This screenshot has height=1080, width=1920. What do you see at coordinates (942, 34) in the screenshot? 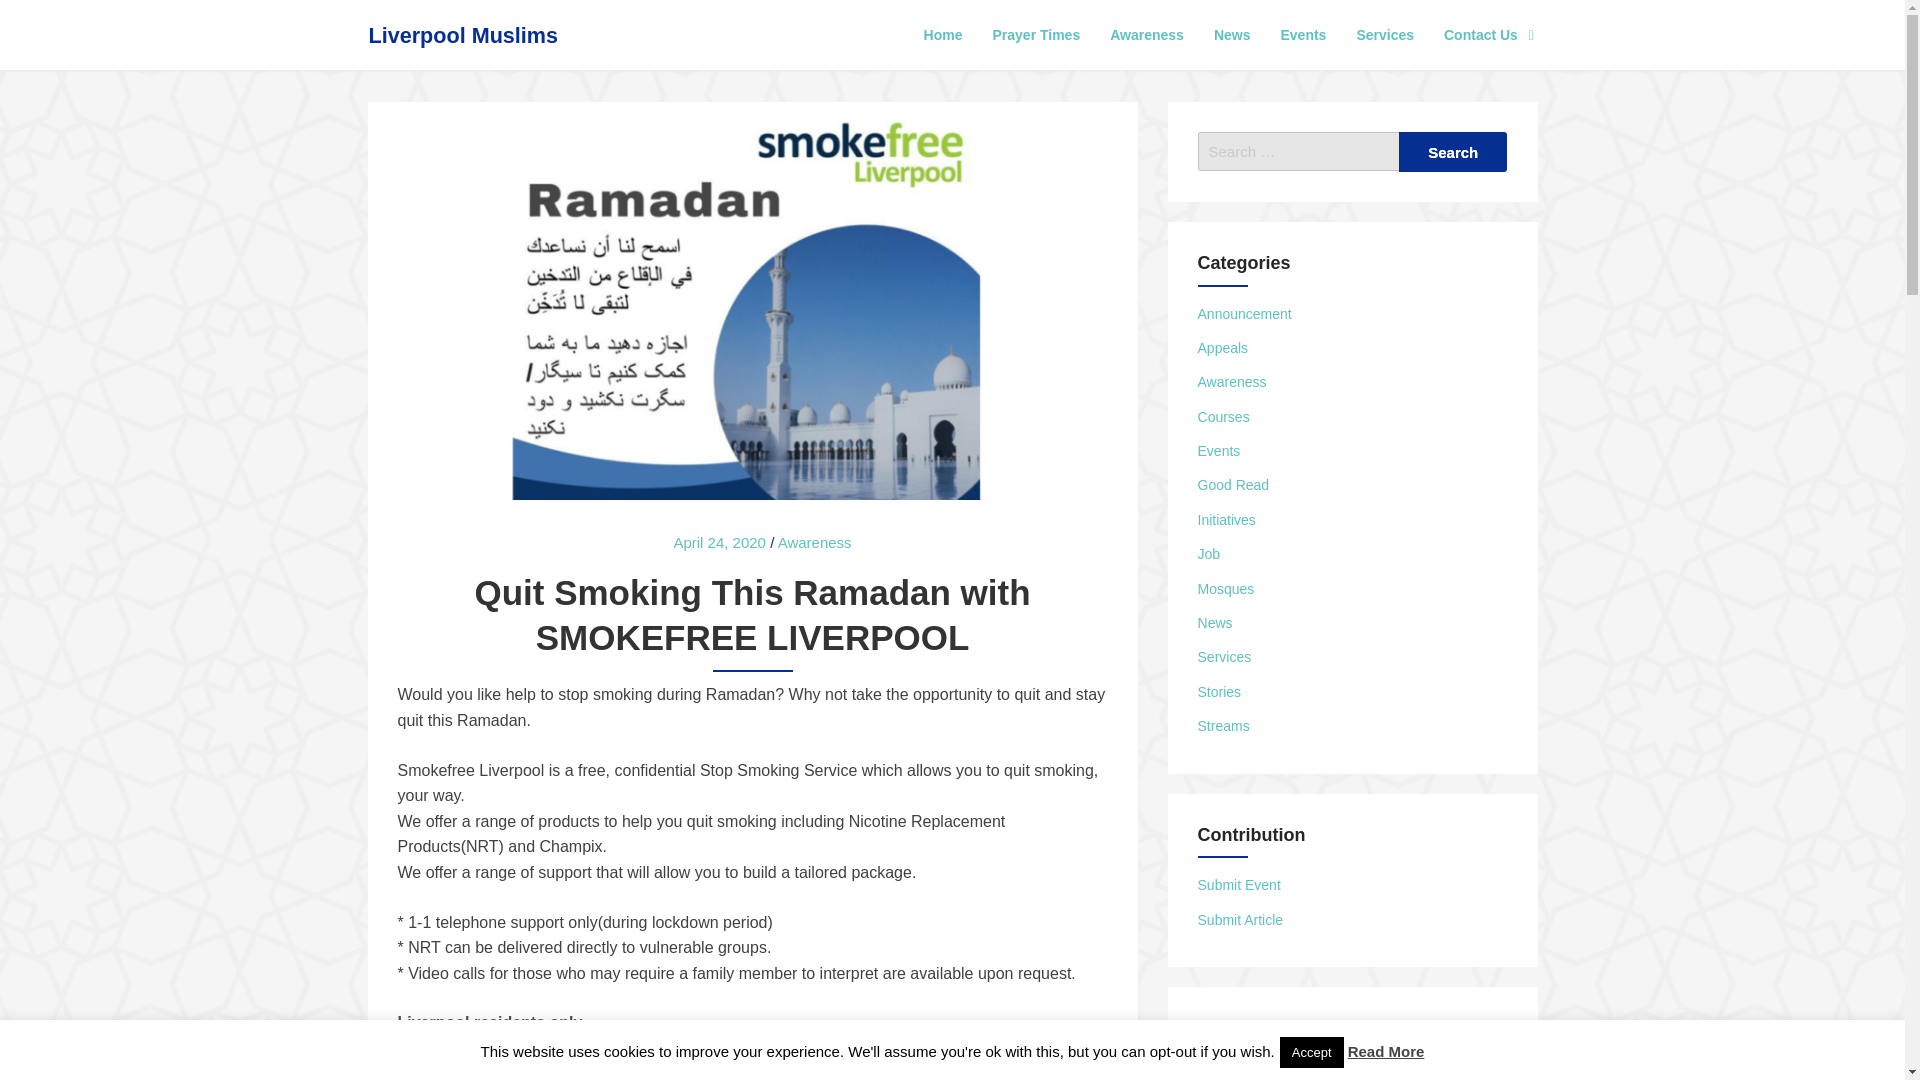
I see `Home` at bounding box center [942, 34].